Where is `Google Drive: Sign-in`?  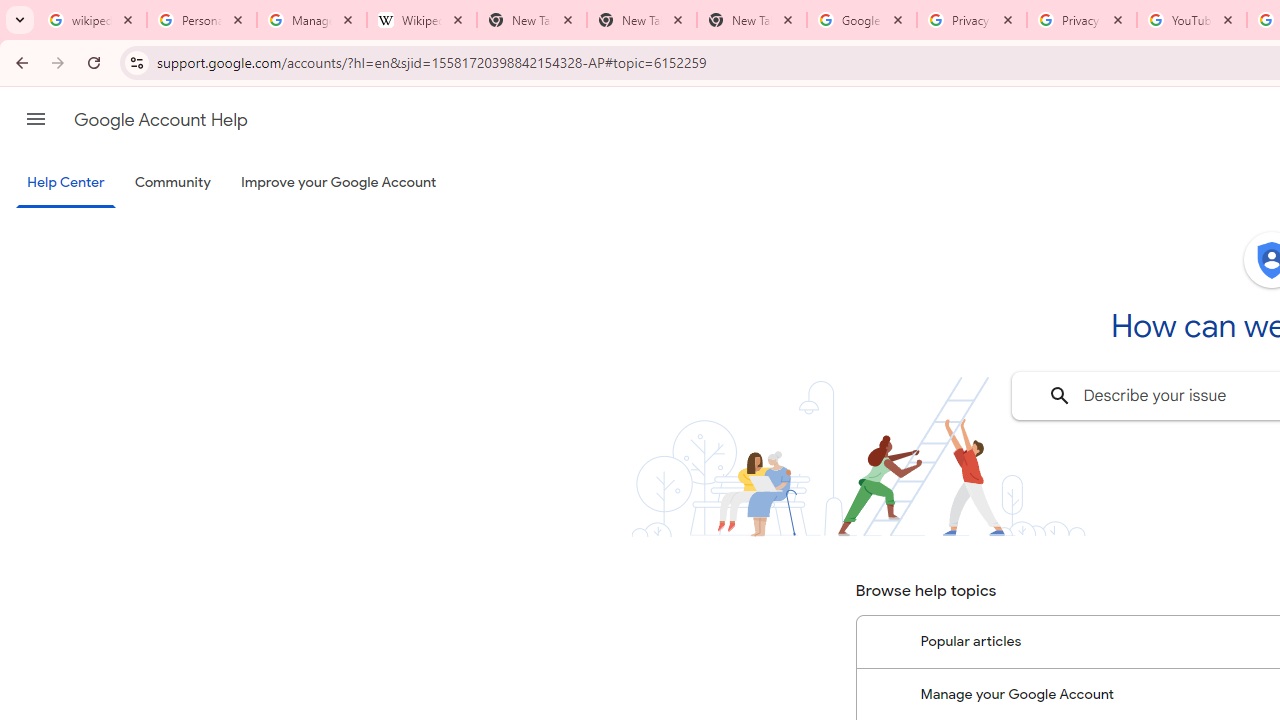 Google Drive: Sign-in is located at coordinates (861, 20).